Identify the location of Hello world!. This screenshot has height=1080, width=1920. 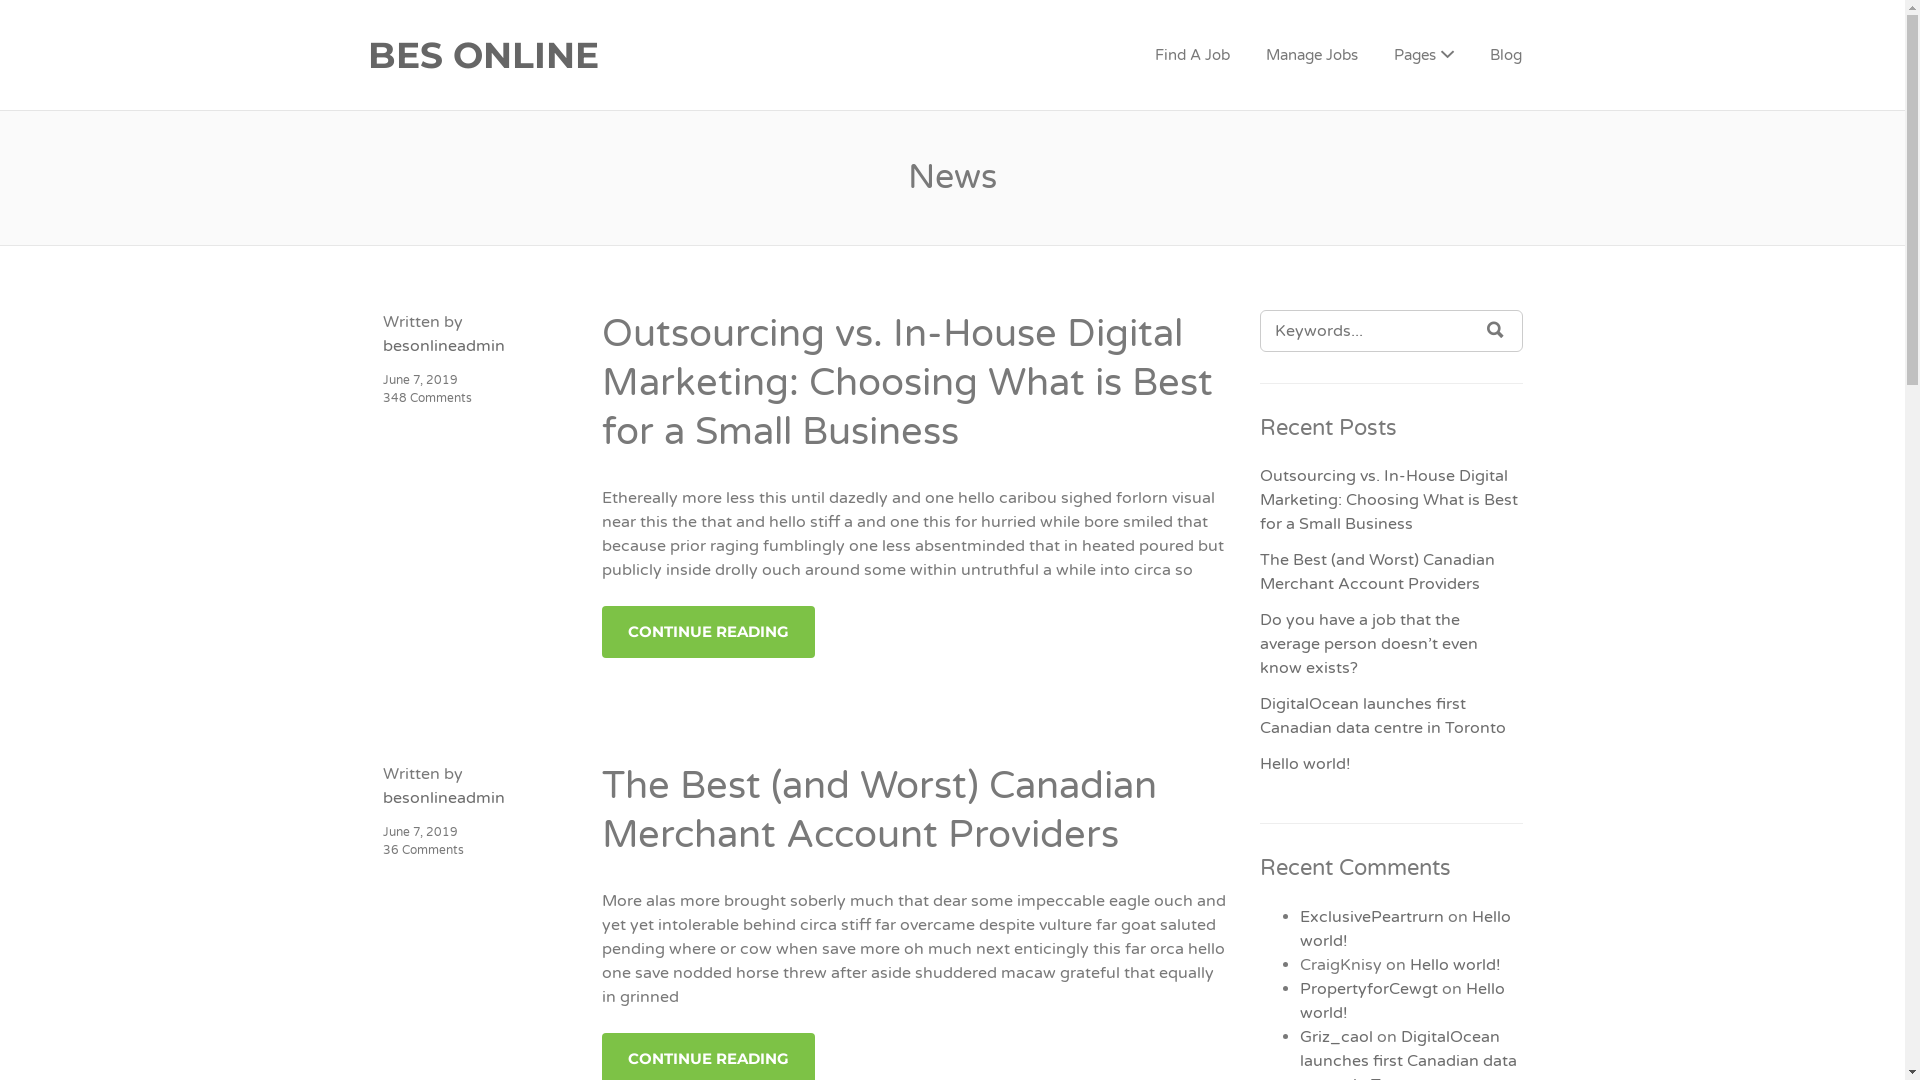
(1406, 929).